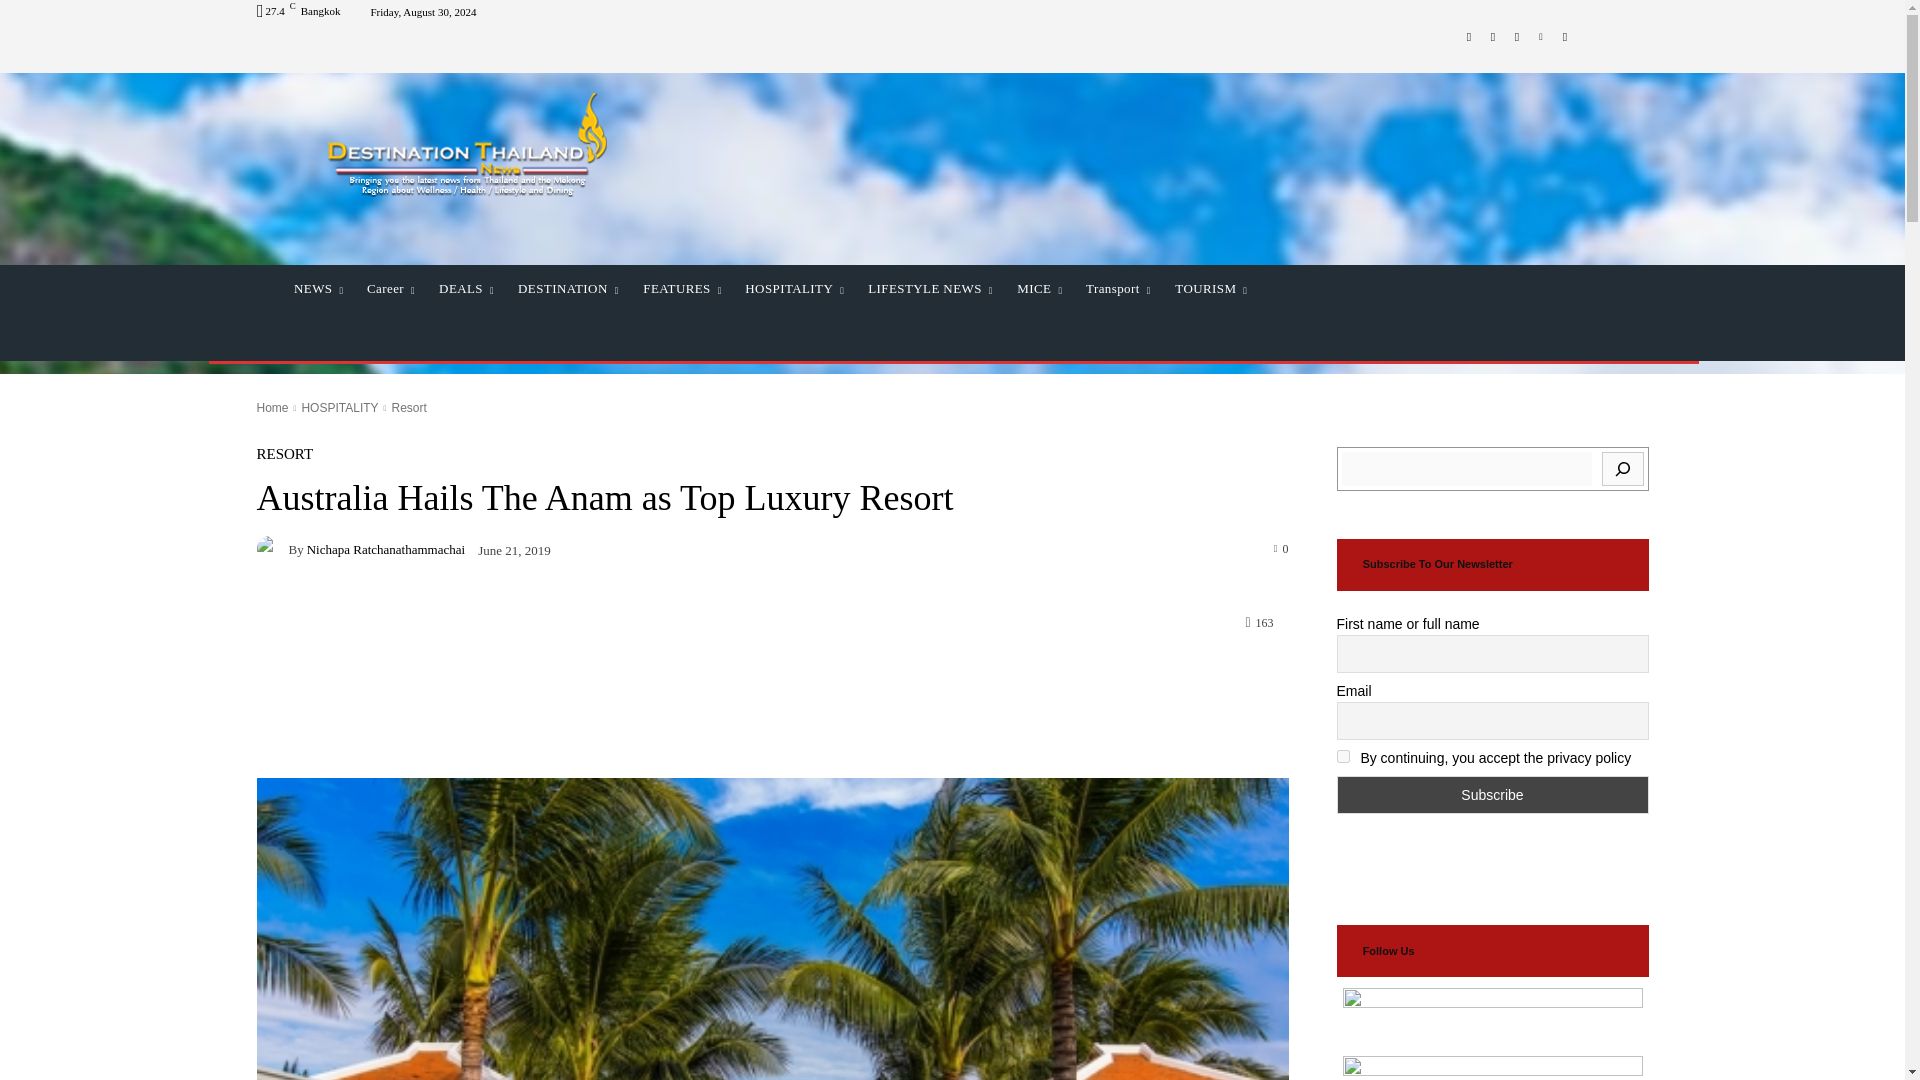 The height and width of the screenshot is (1080, 1920). What do you see at coordinates (1468, 35) in the screenshot?
I see `Facebook` at bounding box center [1468, 35].